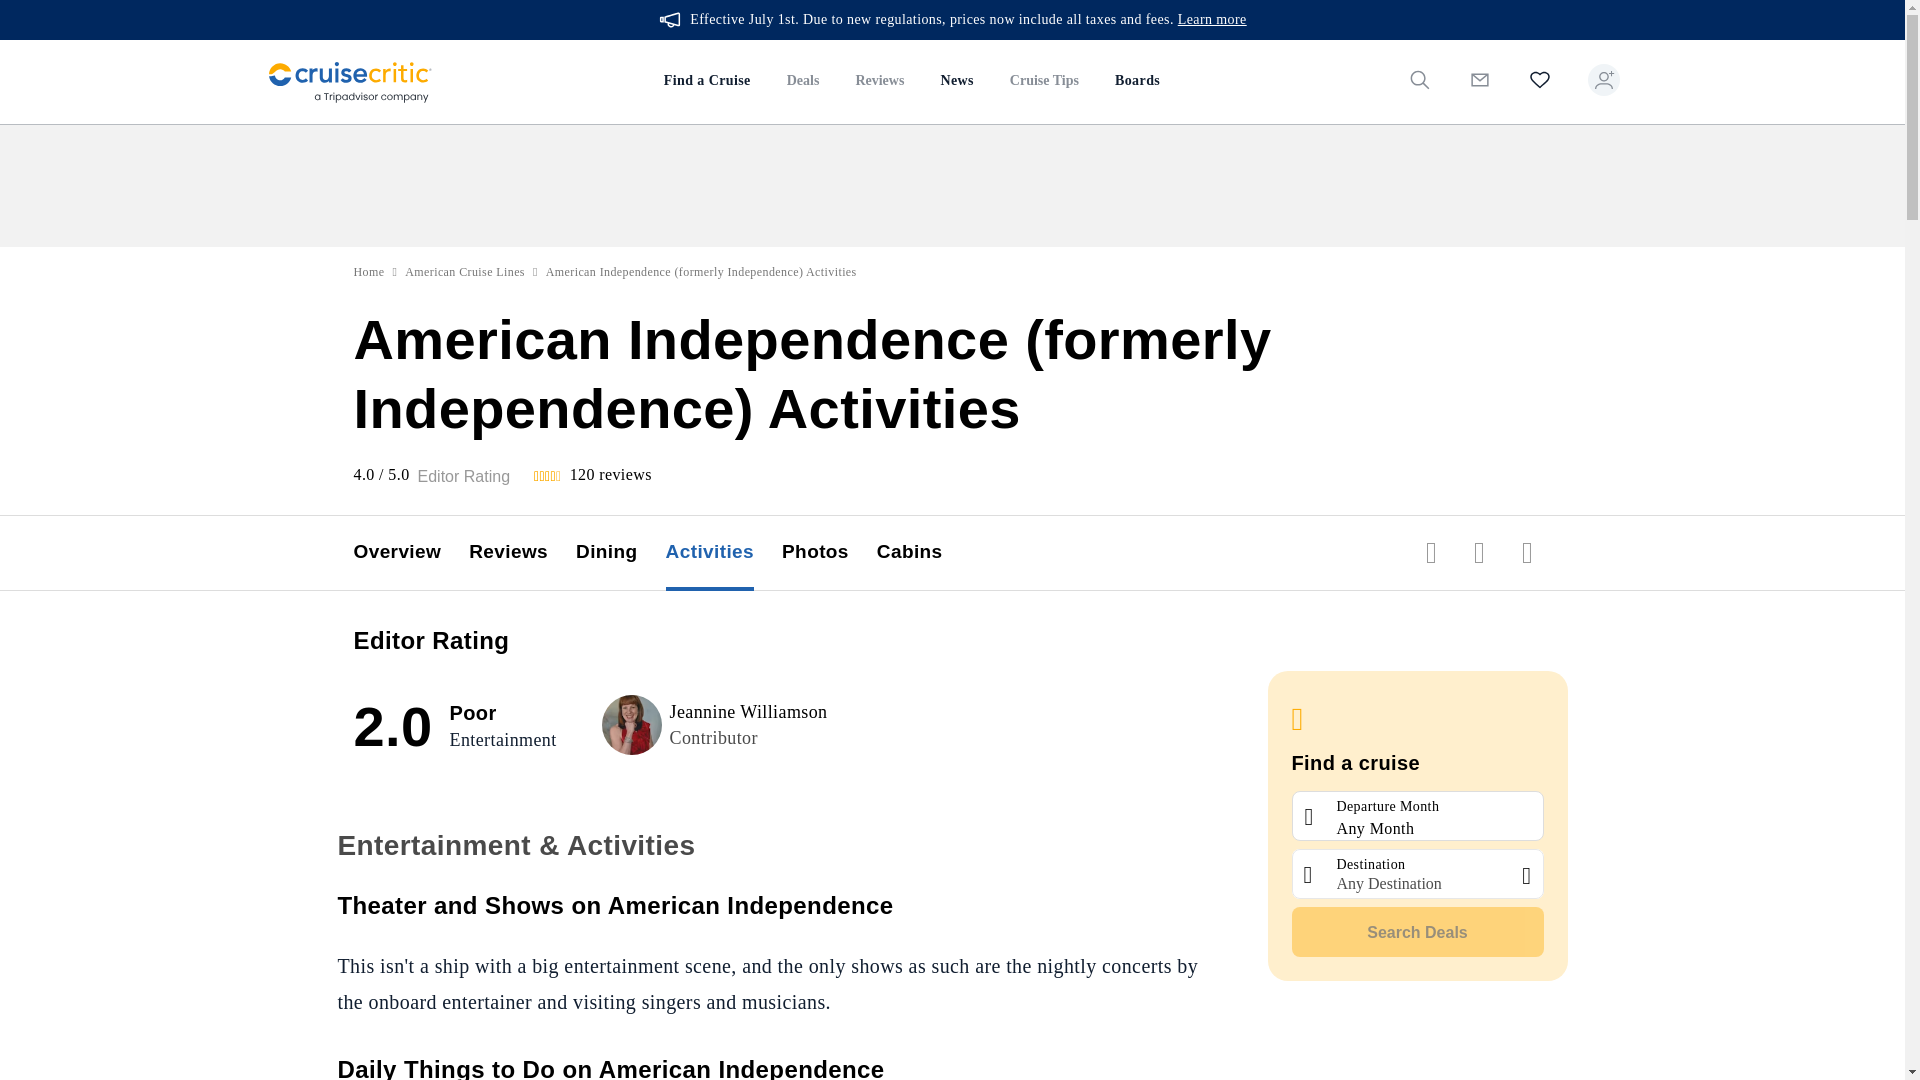  What do you see at coordinates (1136, 82) in the screenshot?
I see `Boards` at bounding box center [1136, 82].